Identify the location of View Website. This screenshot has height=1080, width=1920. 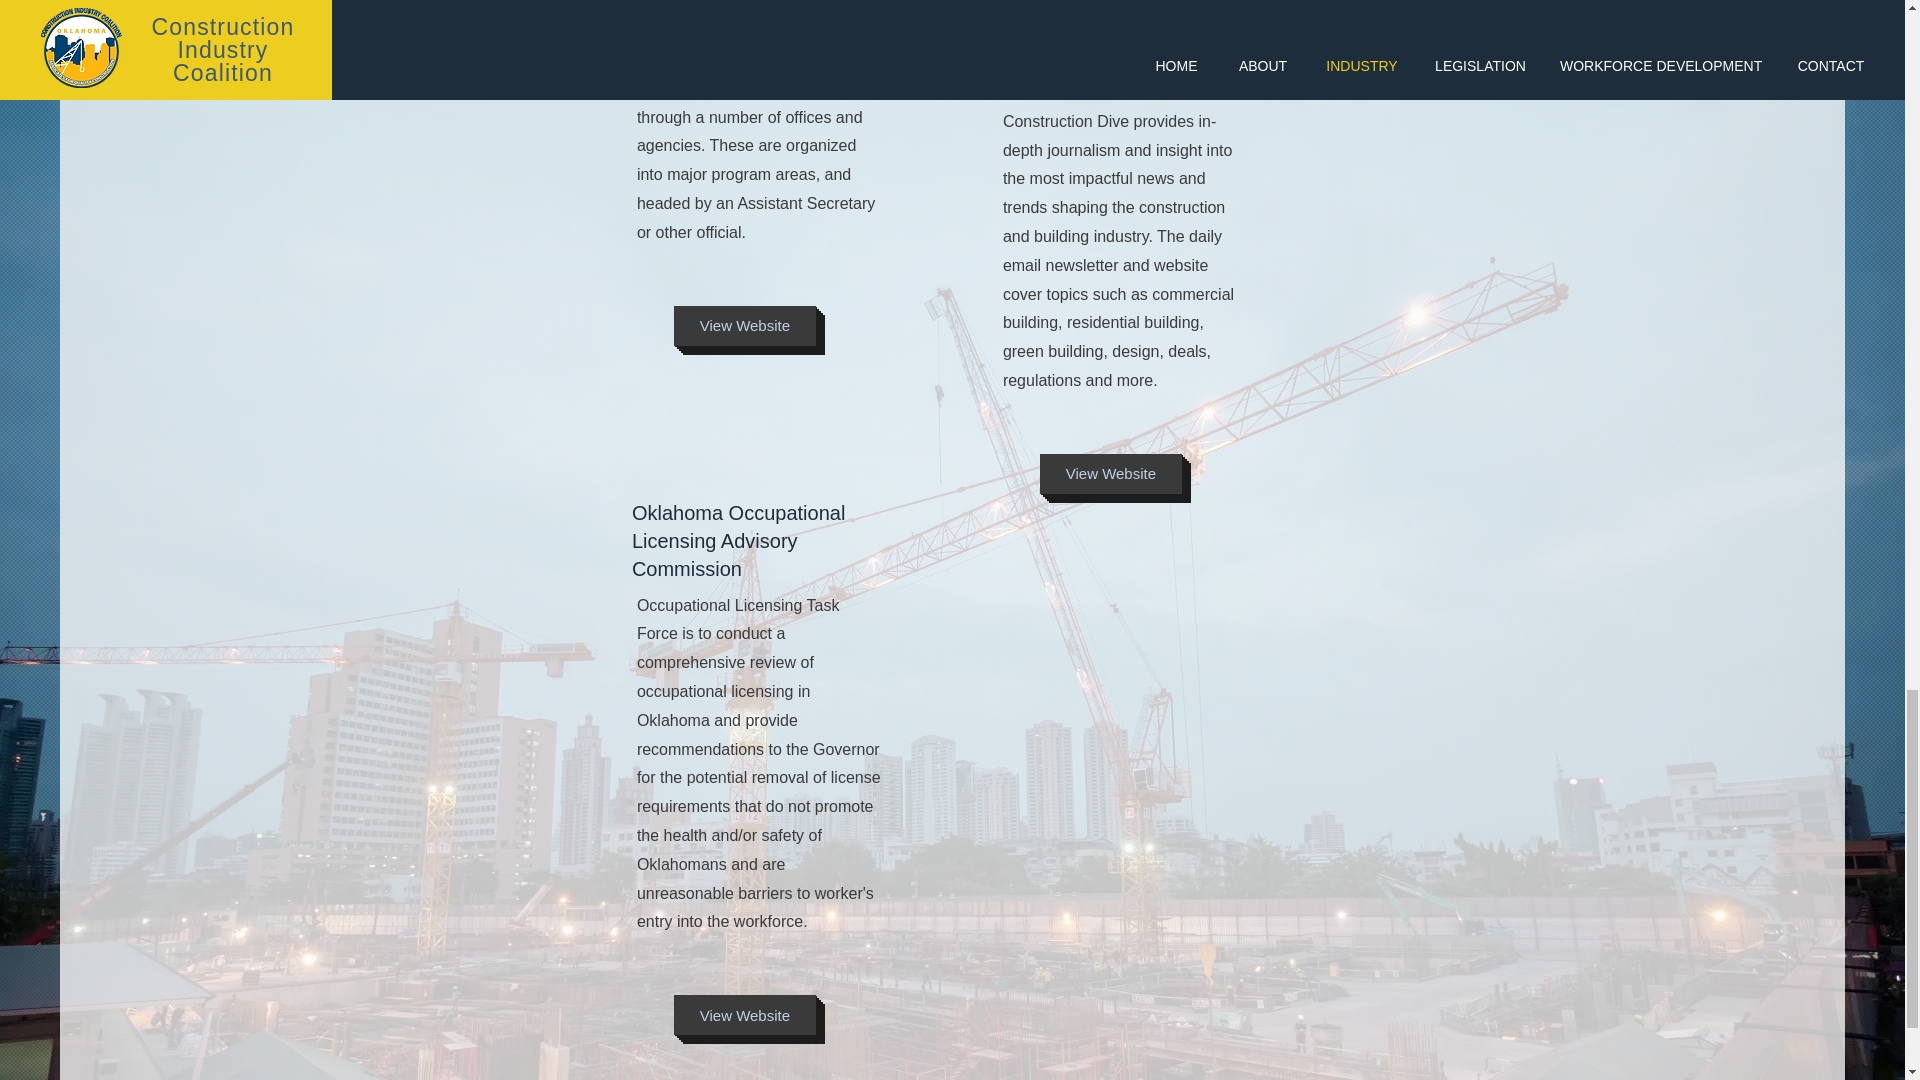
(744, 325).